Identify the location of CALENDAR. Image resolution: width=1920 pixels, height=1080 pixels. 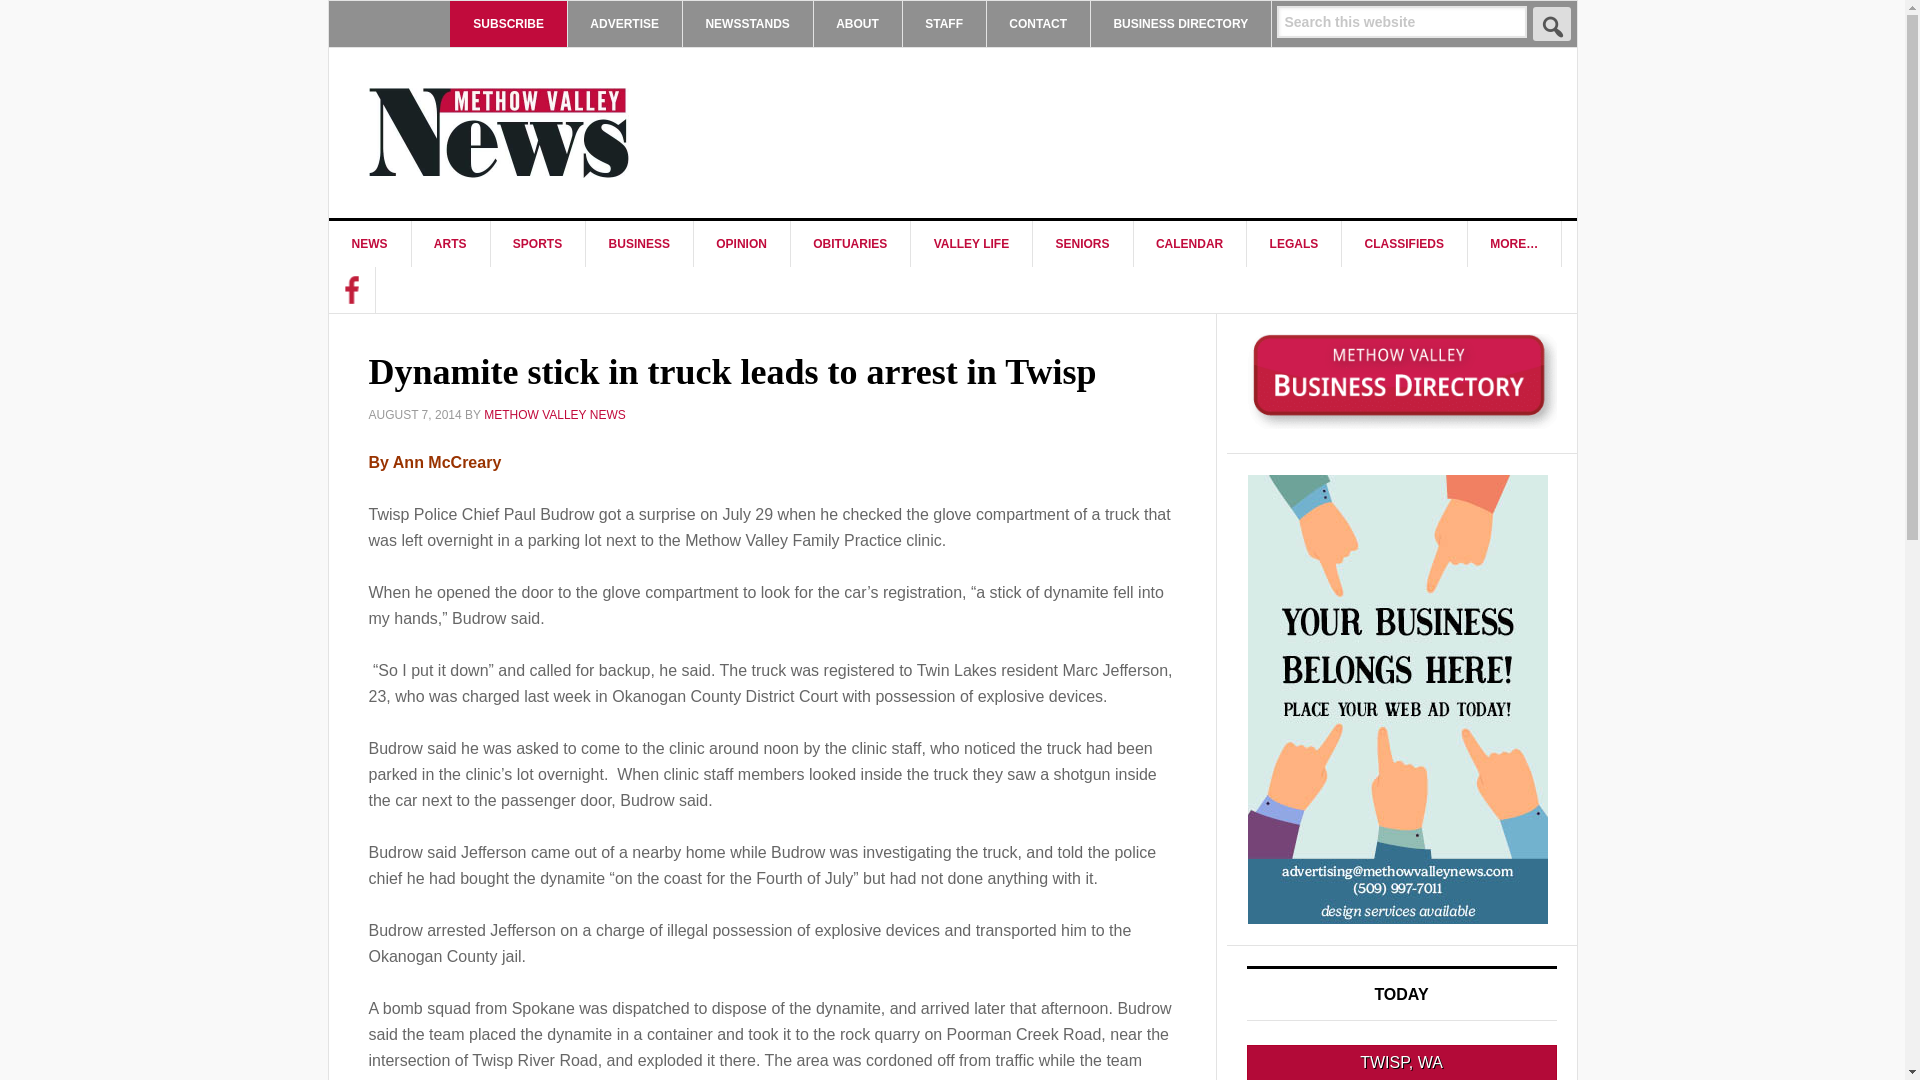
(1189, 244).